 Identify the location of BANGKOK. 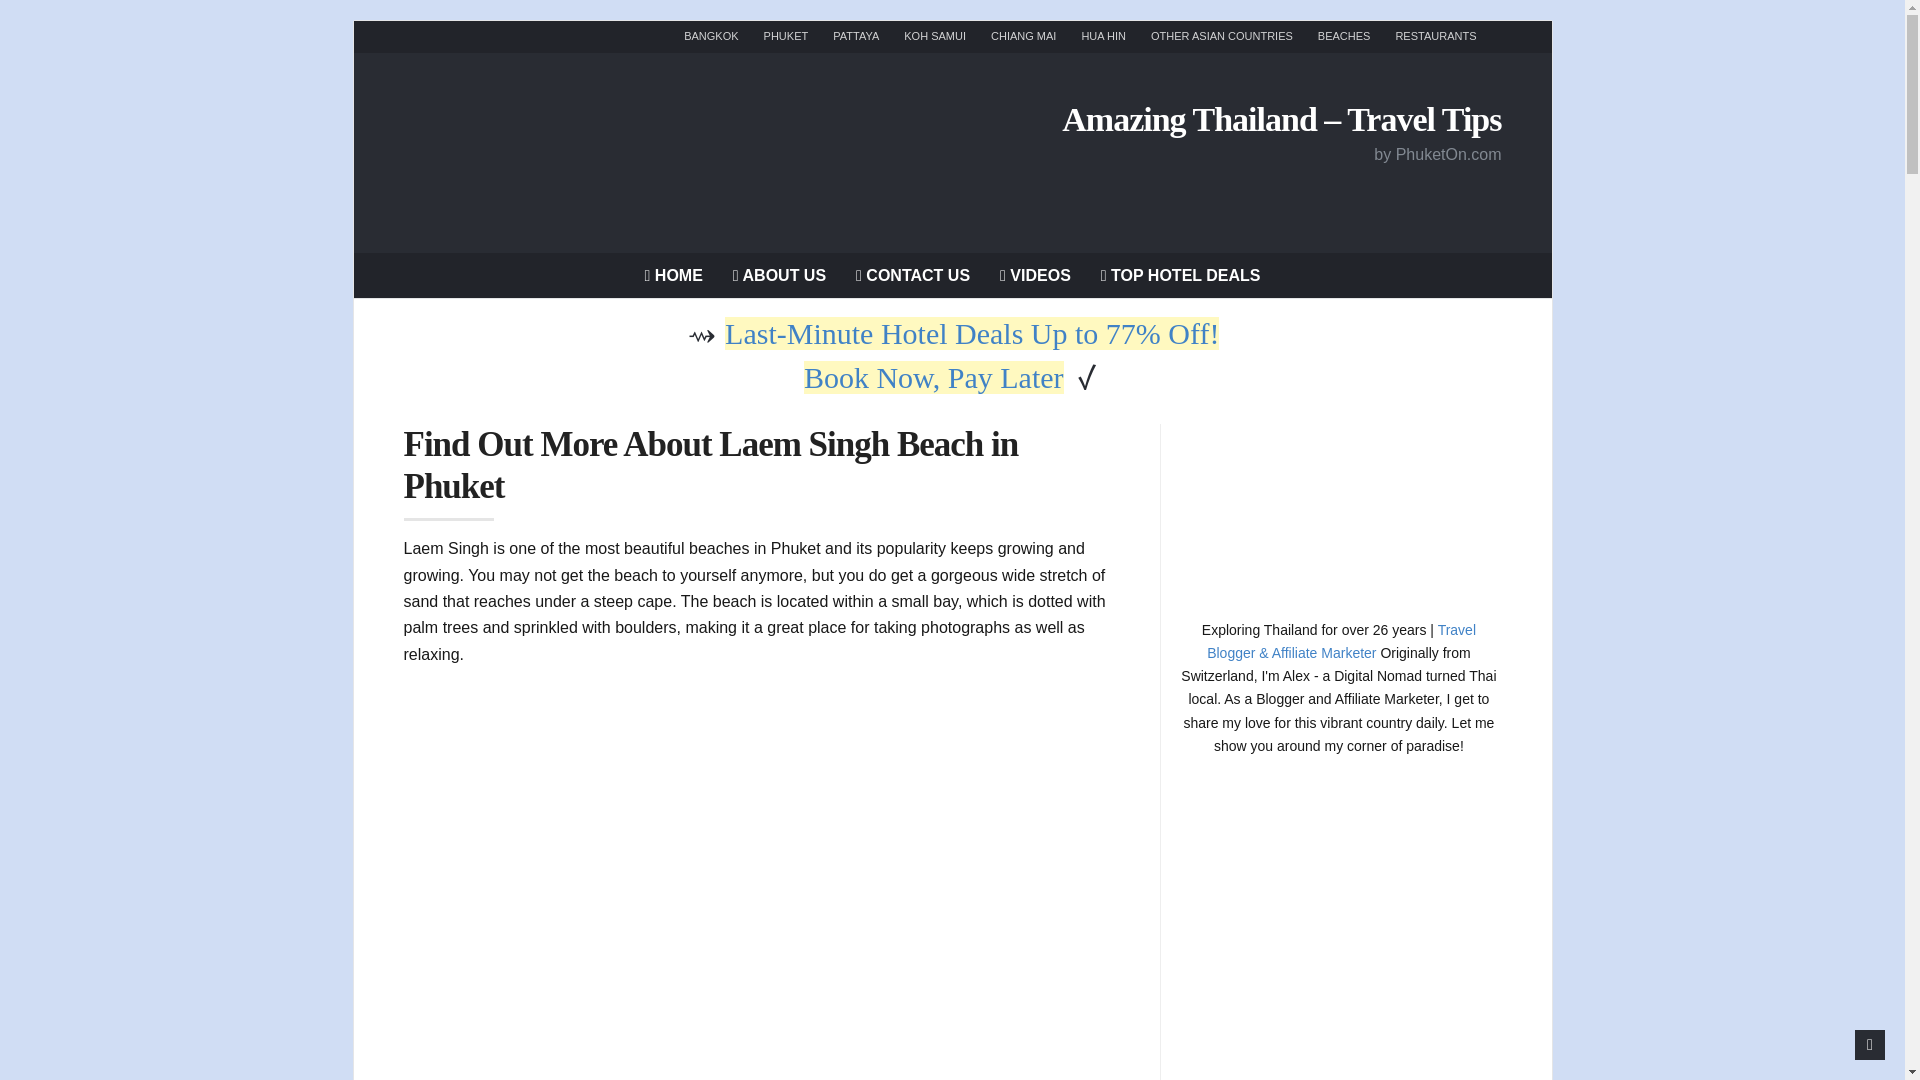
(710, 36).